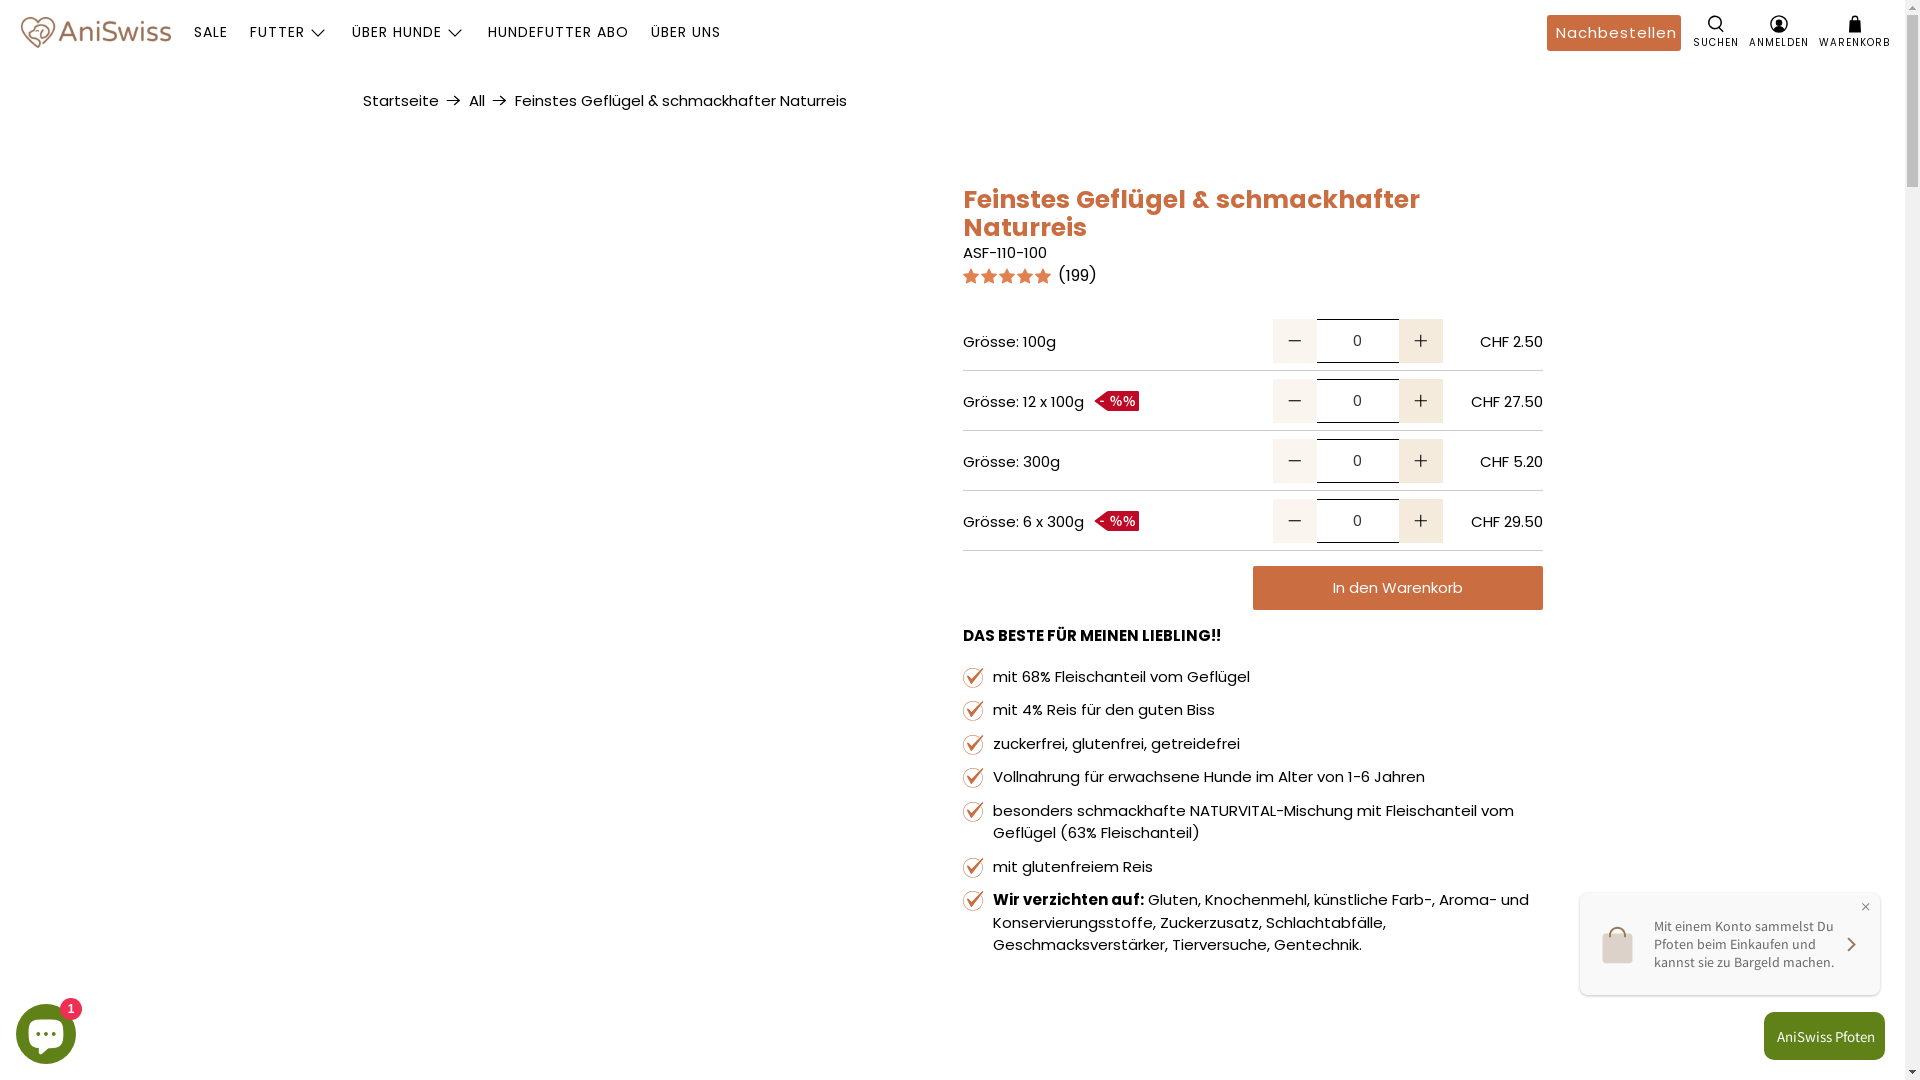  I want to click on Ani-Swiss GmbH, so click(96, 32).